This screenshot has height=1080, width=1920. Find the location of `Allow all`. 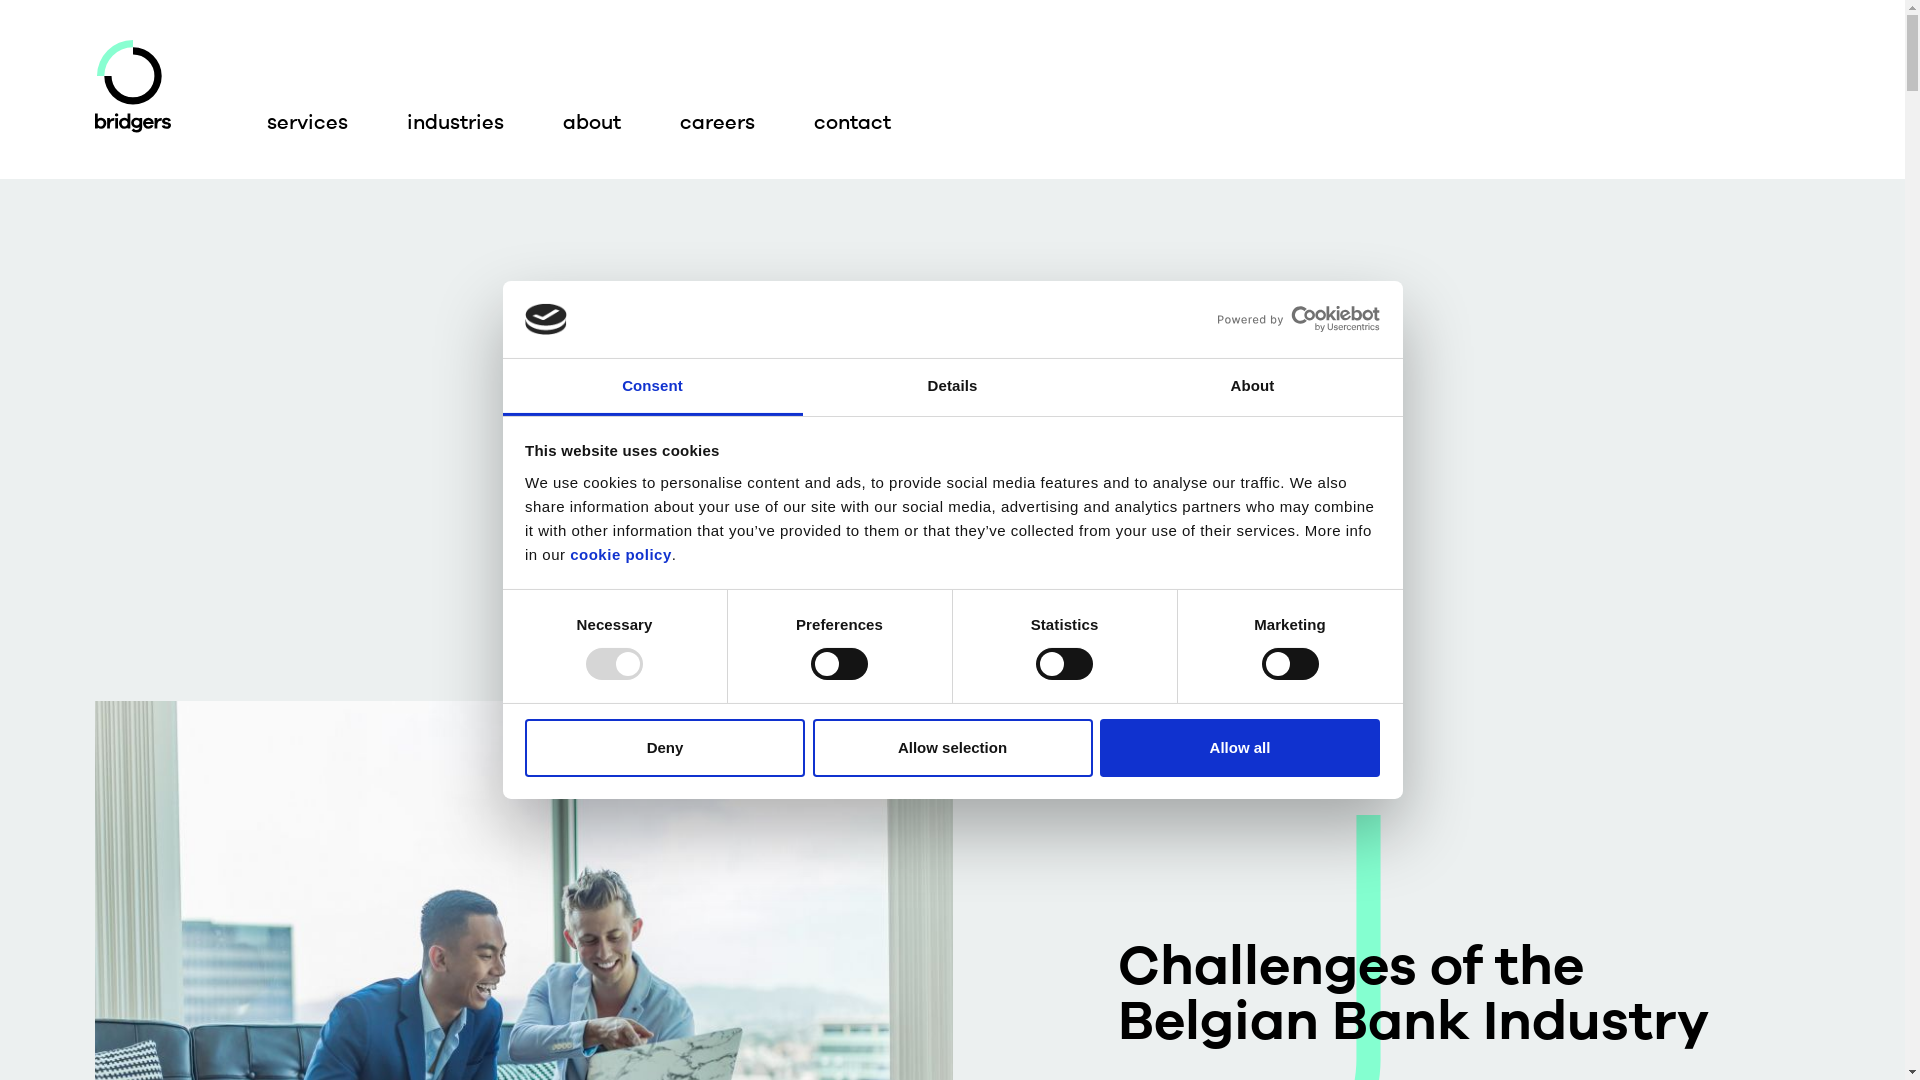

Allow all is located at coordinates (1240, 748).